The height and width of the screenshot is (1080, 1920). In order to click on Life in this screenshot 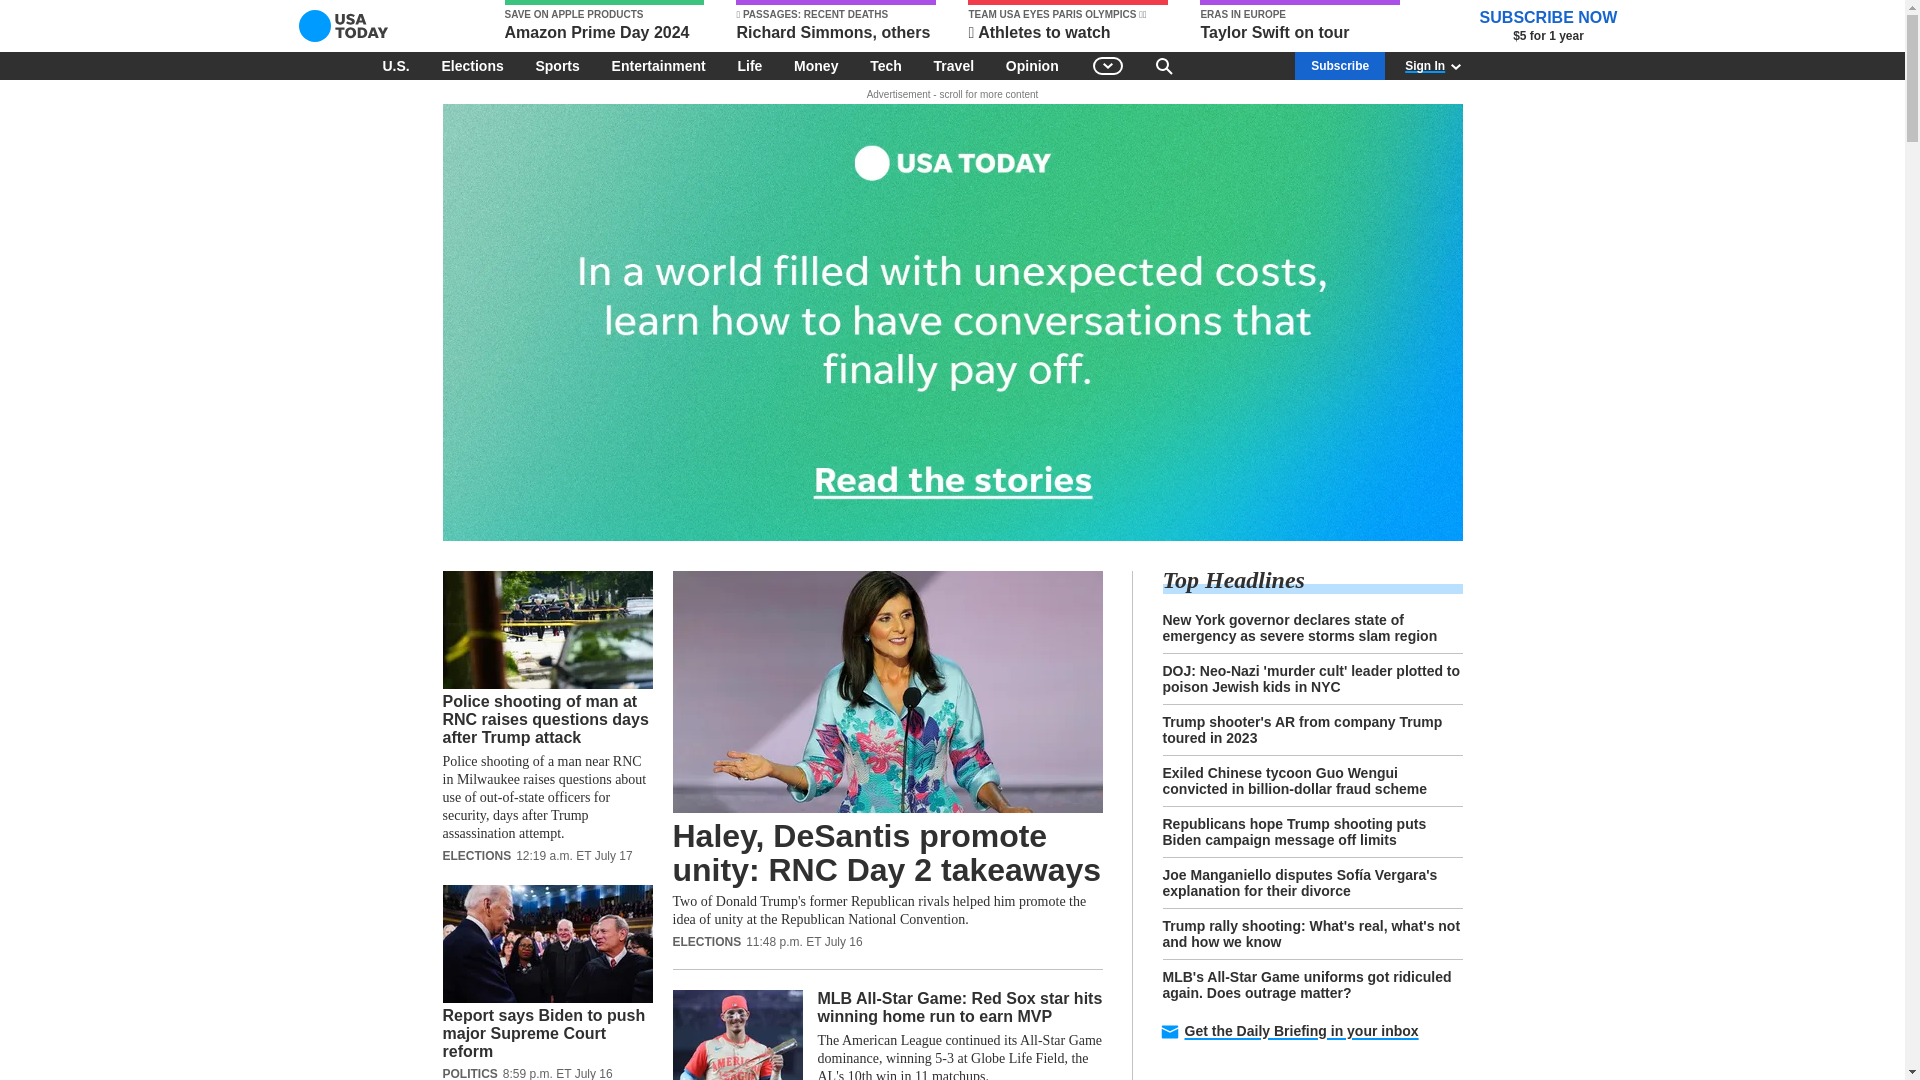, I will do `click(749, 65)`.